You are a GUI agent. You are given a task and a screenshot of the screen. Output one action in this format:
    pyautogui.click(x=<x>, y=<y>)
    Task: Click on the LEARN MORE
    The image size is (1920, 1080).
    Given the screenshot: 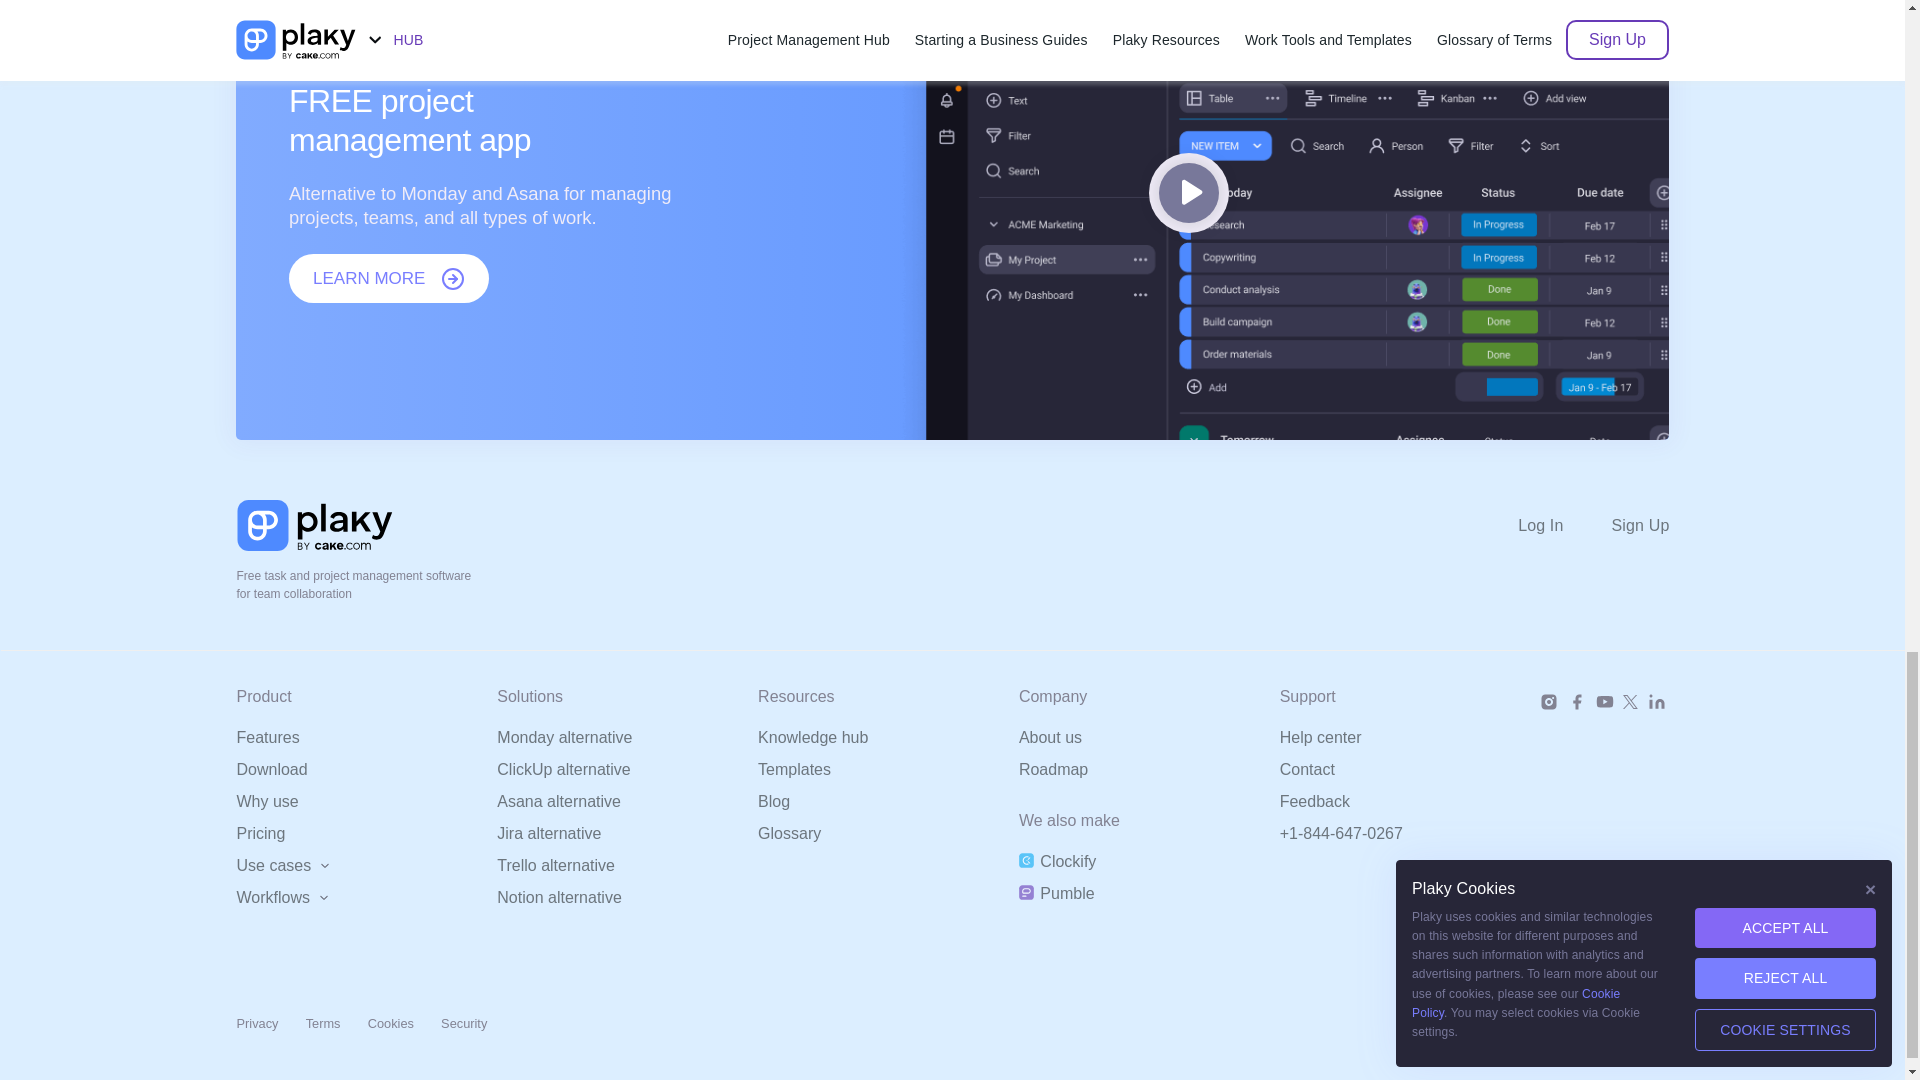 What is the action you would take?
    pyautogui.click(x=389, y=278)
    